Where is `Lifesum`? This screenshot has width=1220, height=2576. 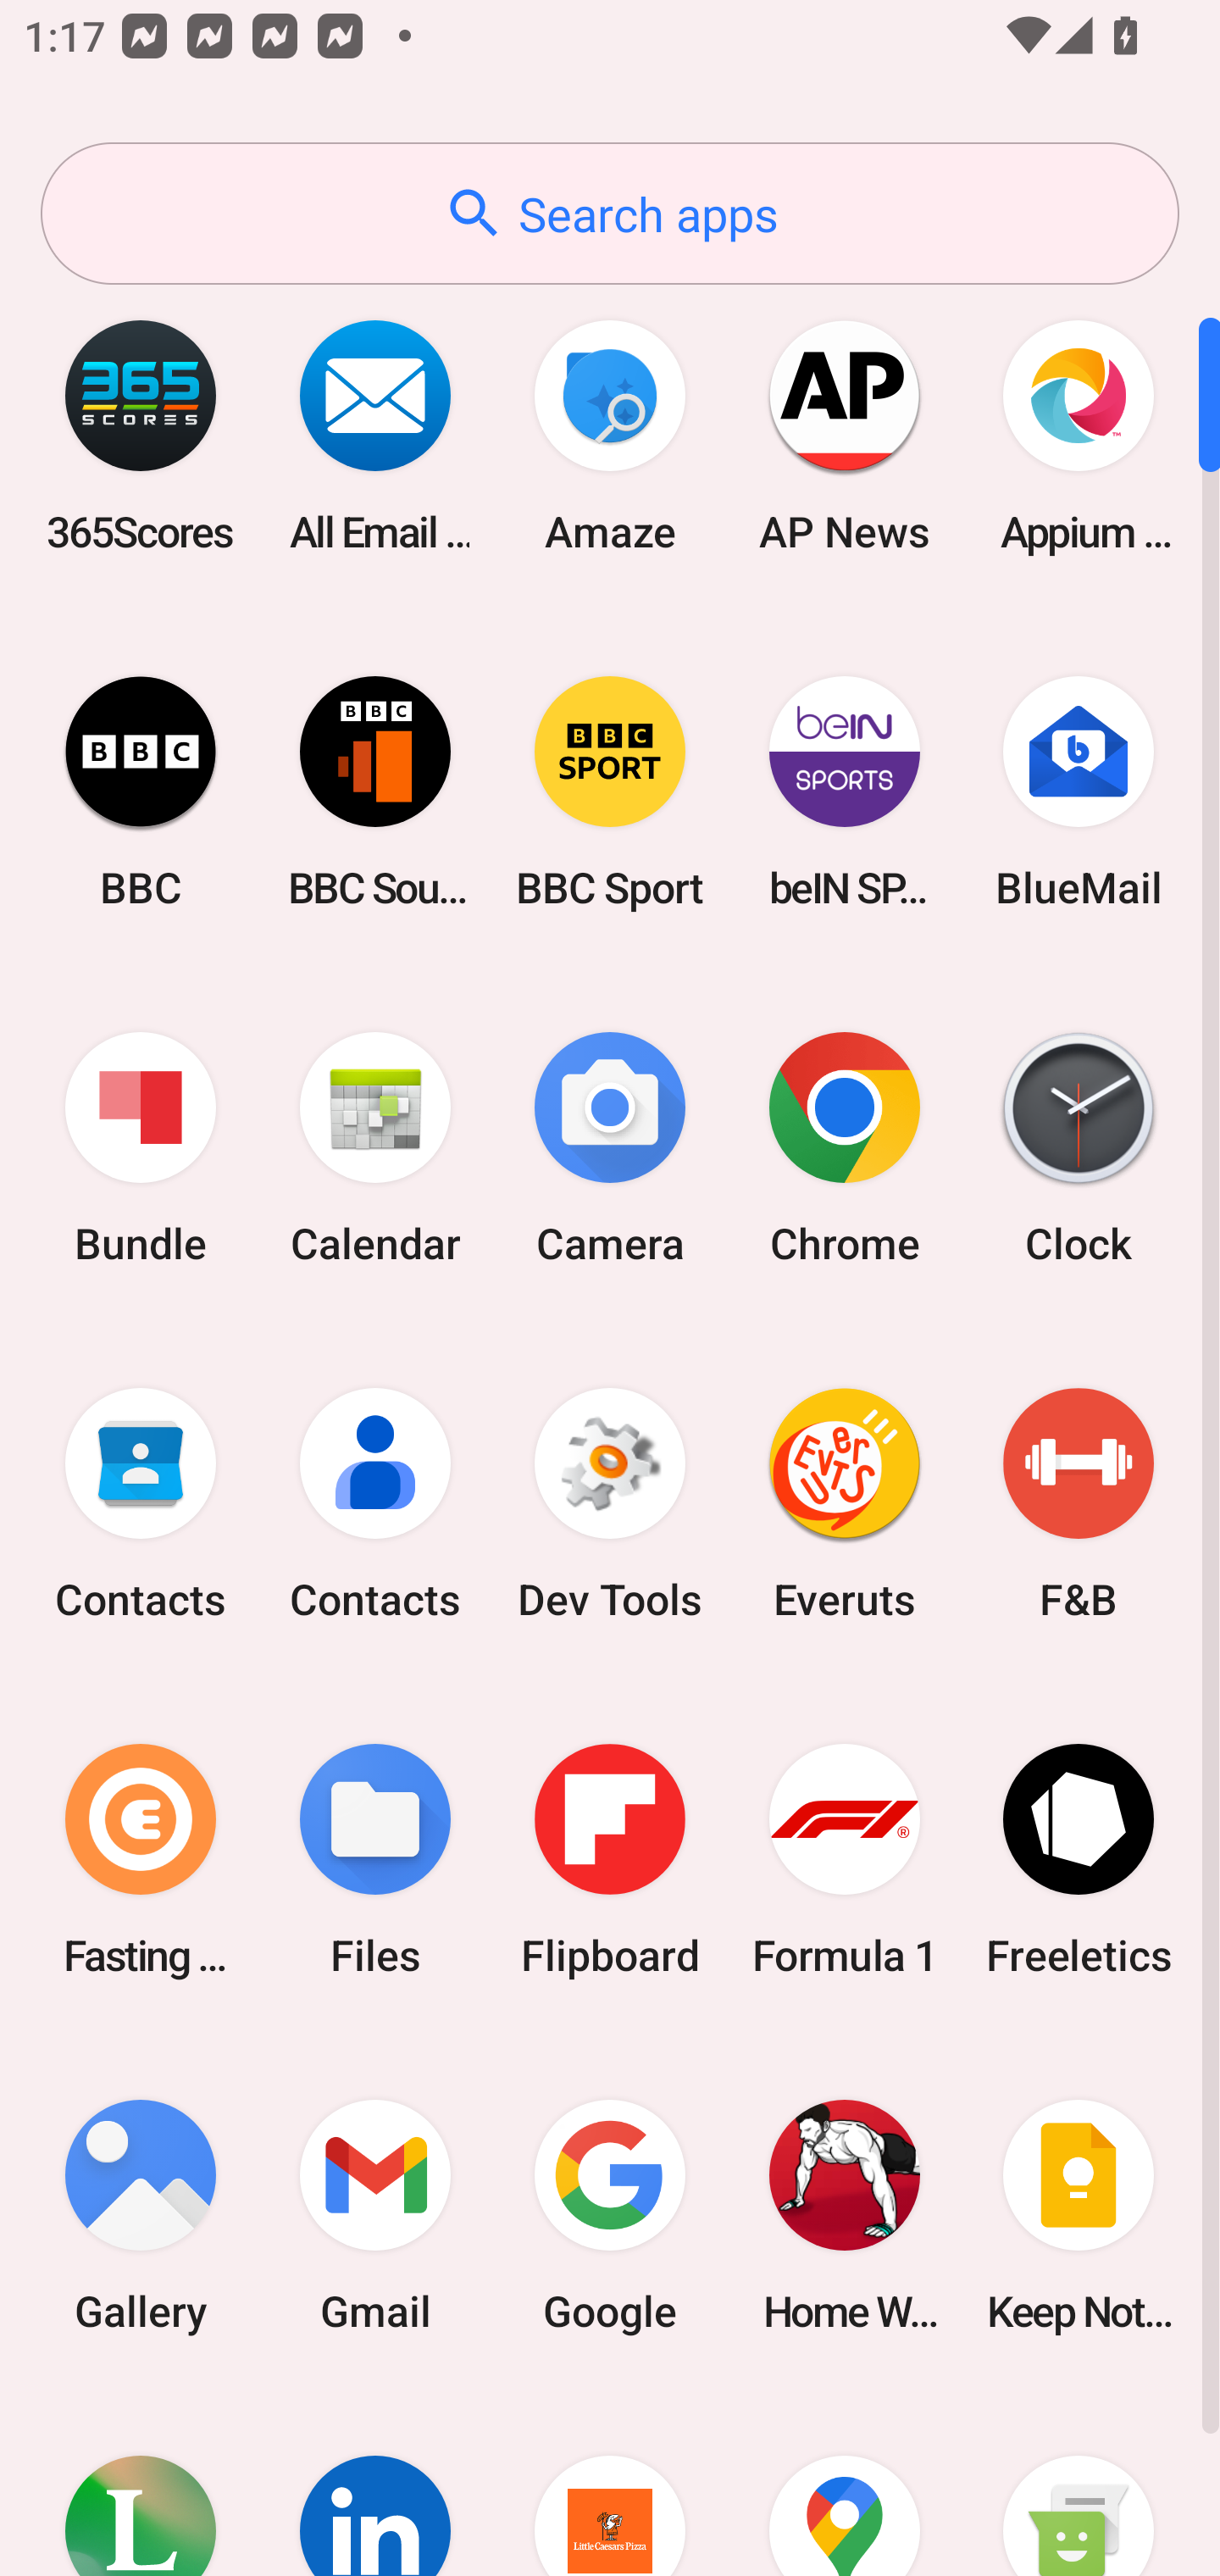 Lifesum is located at coordinates (141, 2484).